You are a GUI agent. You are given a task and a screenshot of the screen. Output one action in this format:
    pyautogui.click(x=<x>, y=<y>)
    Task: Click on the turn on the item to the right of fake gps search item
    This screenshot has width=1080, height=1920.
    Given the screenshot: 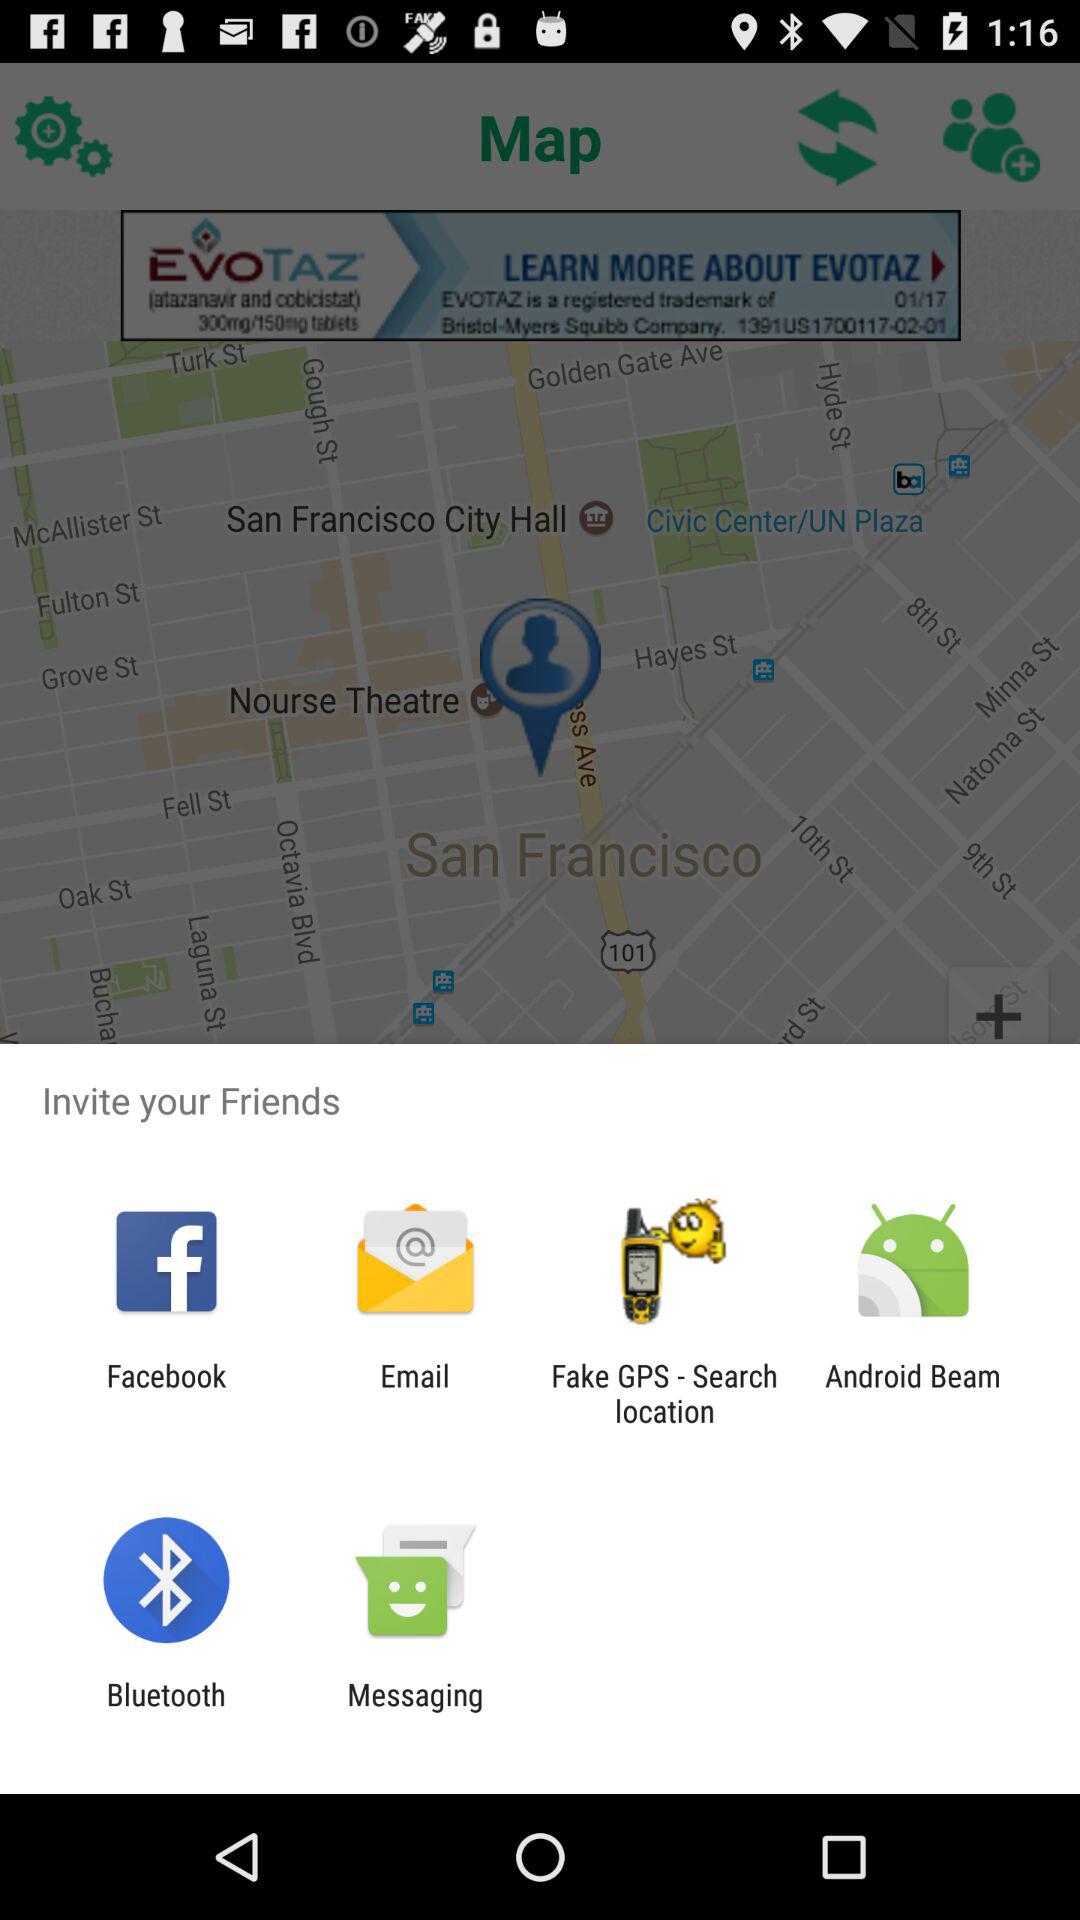 What is the action you would take?
    pyautogui.click(x=913, y=1393)
    